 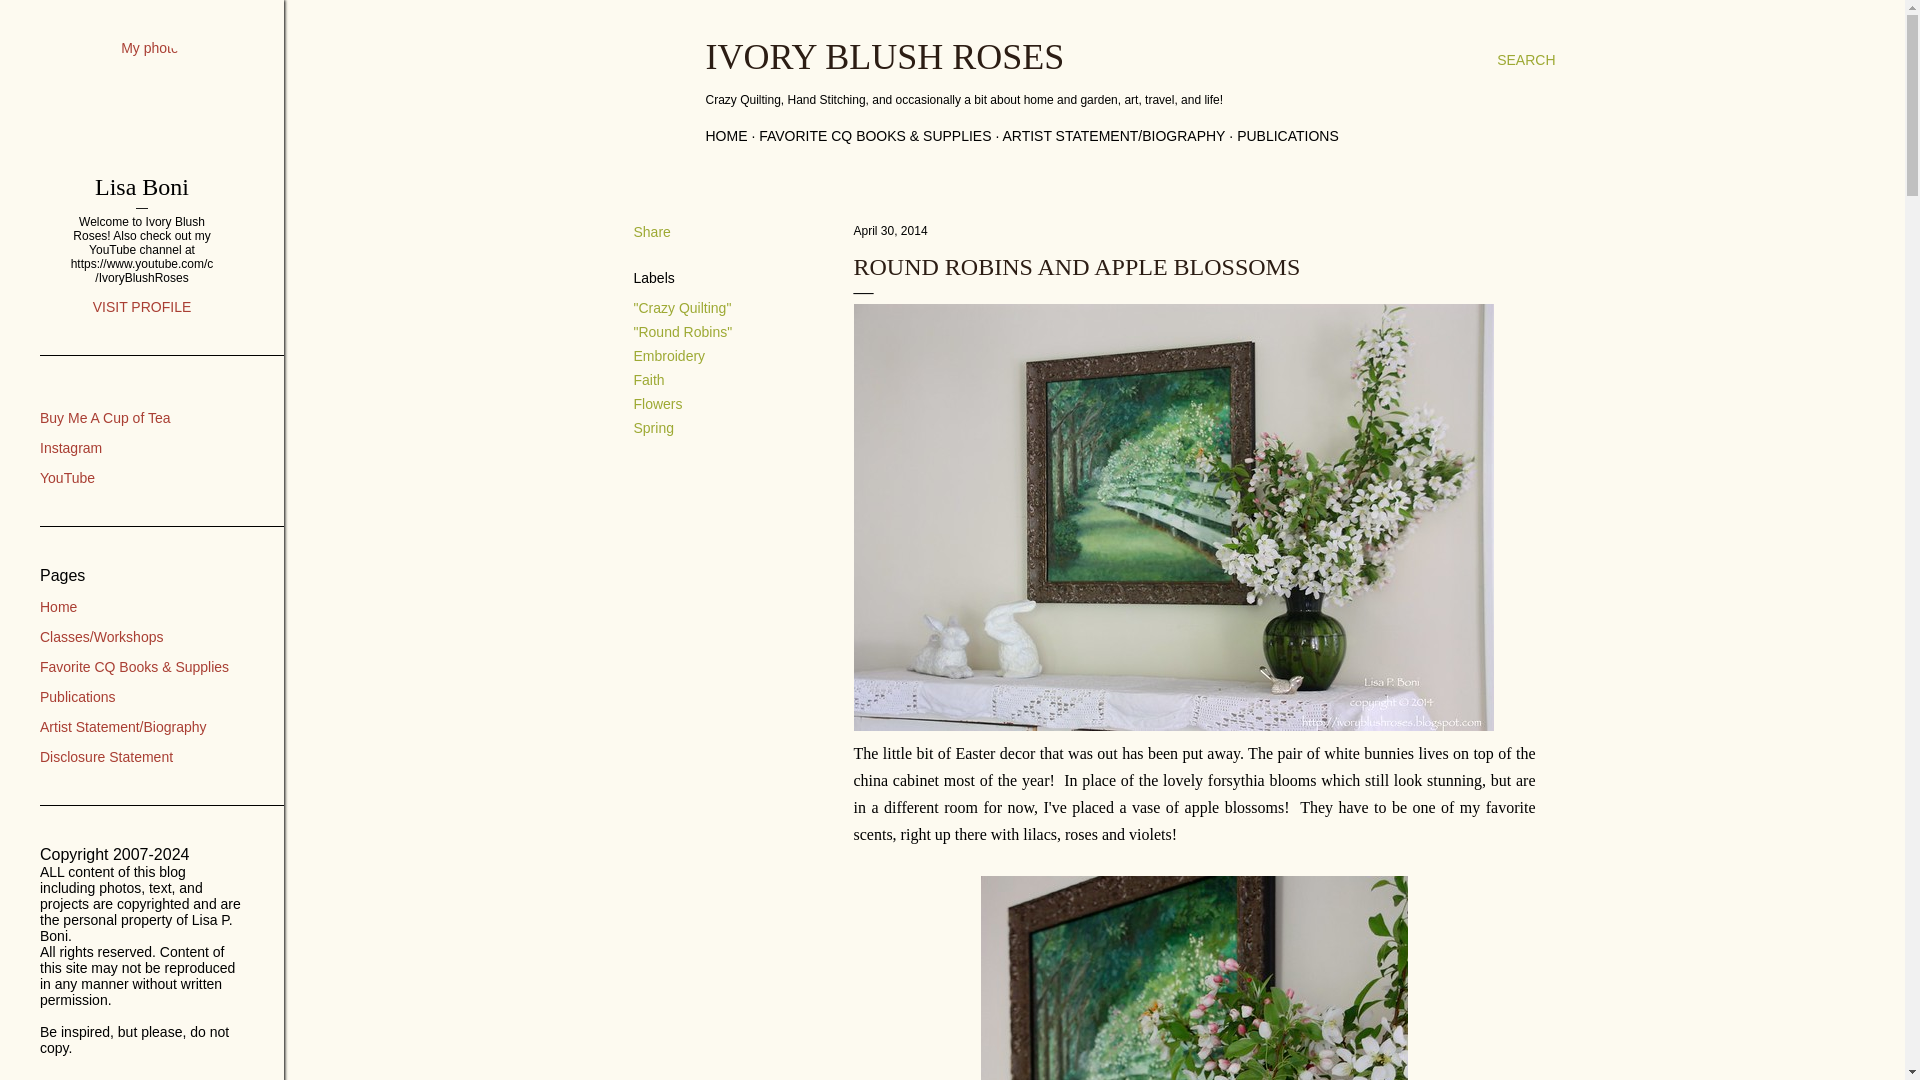 What do you see at coordinates (890, 230) in the screenshot?
I see `April 30, 2014` at bounding box center [890, 230].